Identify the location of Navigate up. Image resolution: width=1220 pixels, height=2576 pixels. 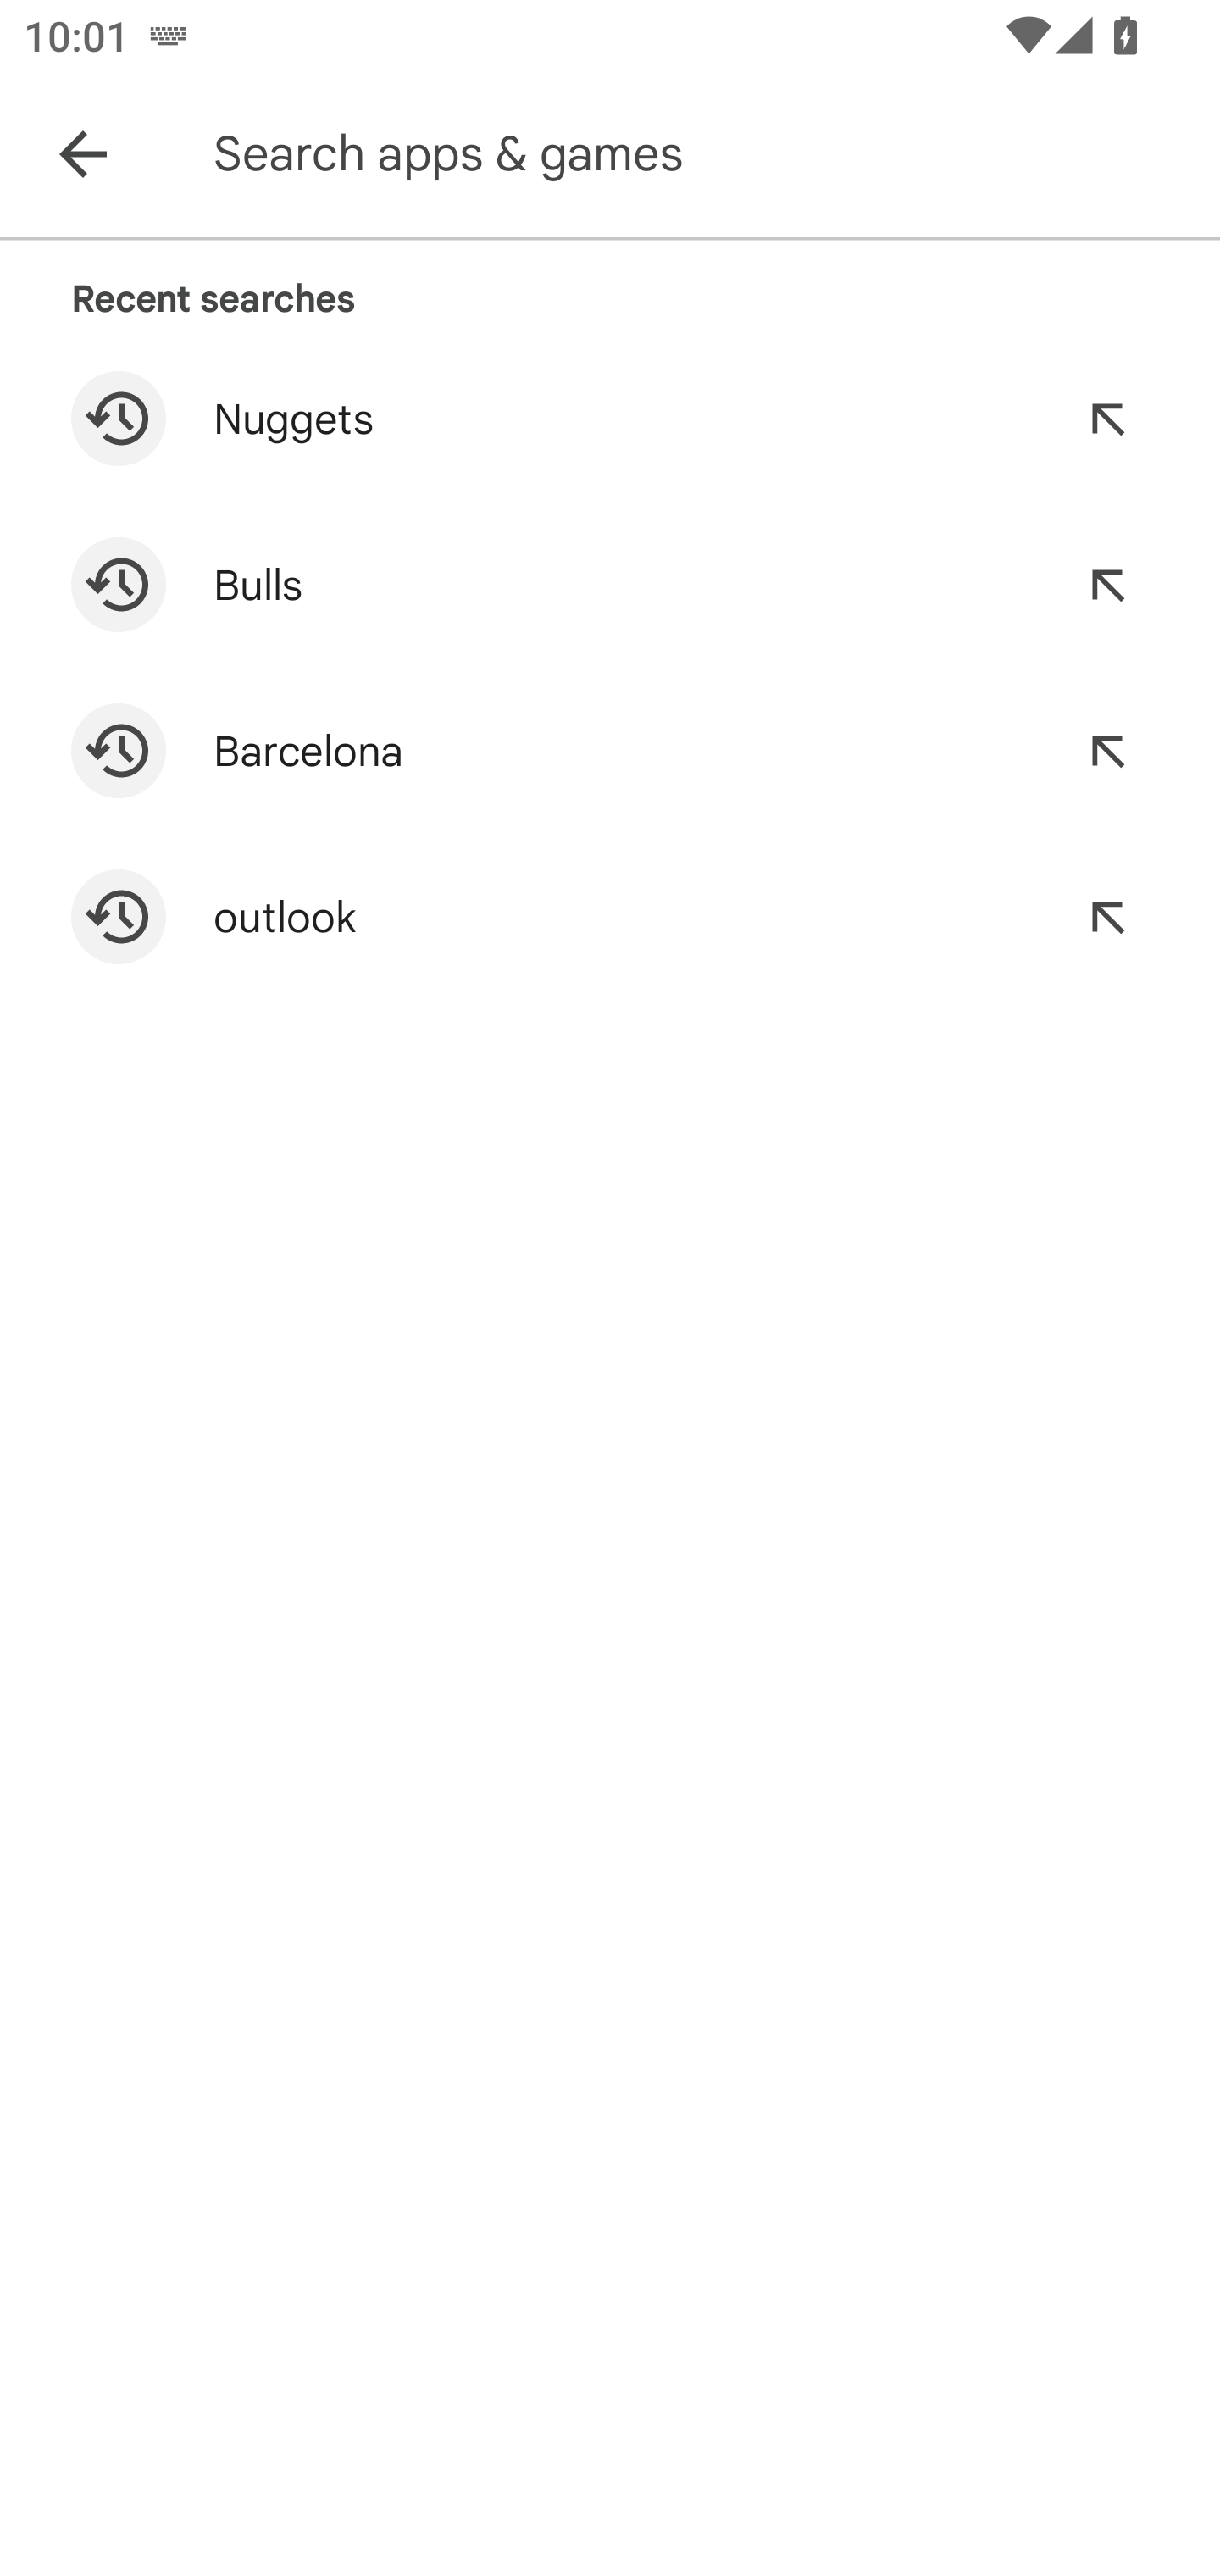
(83, 154).